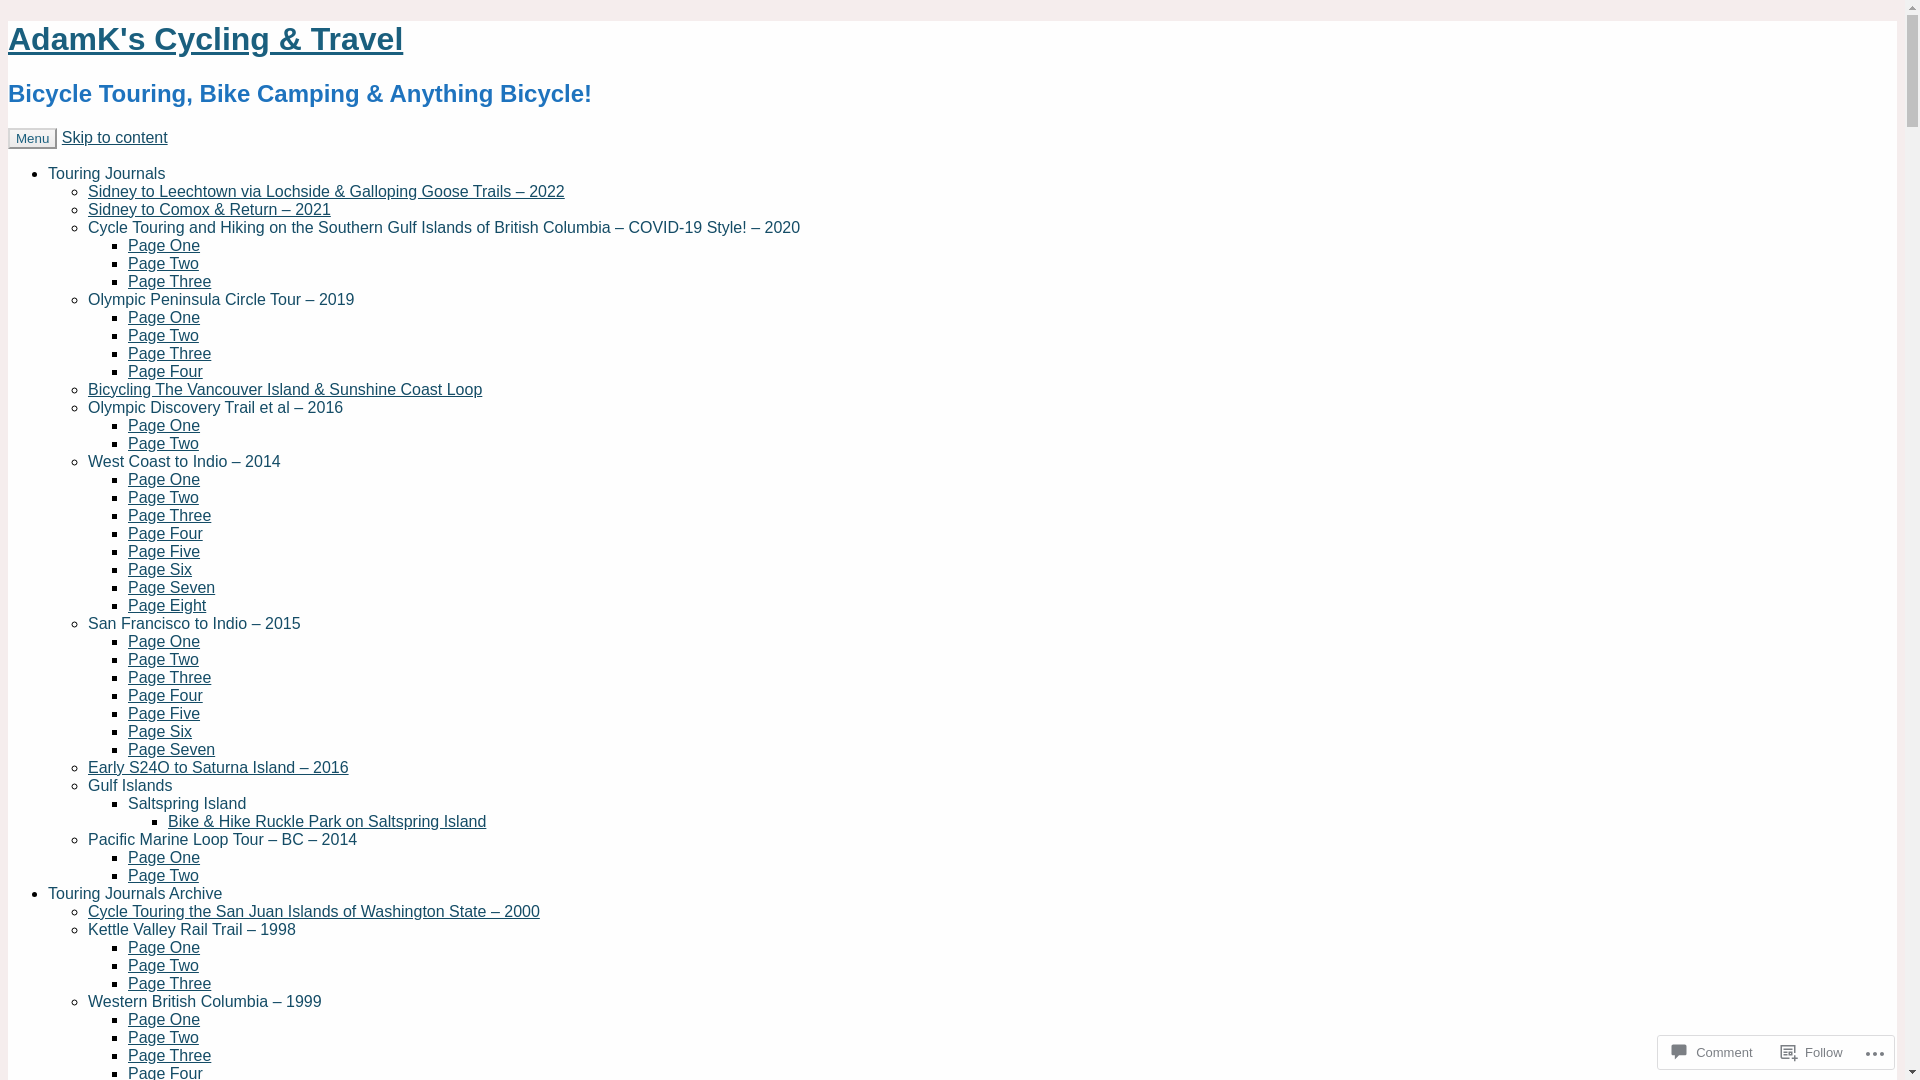 This screenshot has height=1080, width=1920. Describe the element at coordinates (206, 39) in the screenshot. I see `AdamK's Cycling & Travel` at that location.